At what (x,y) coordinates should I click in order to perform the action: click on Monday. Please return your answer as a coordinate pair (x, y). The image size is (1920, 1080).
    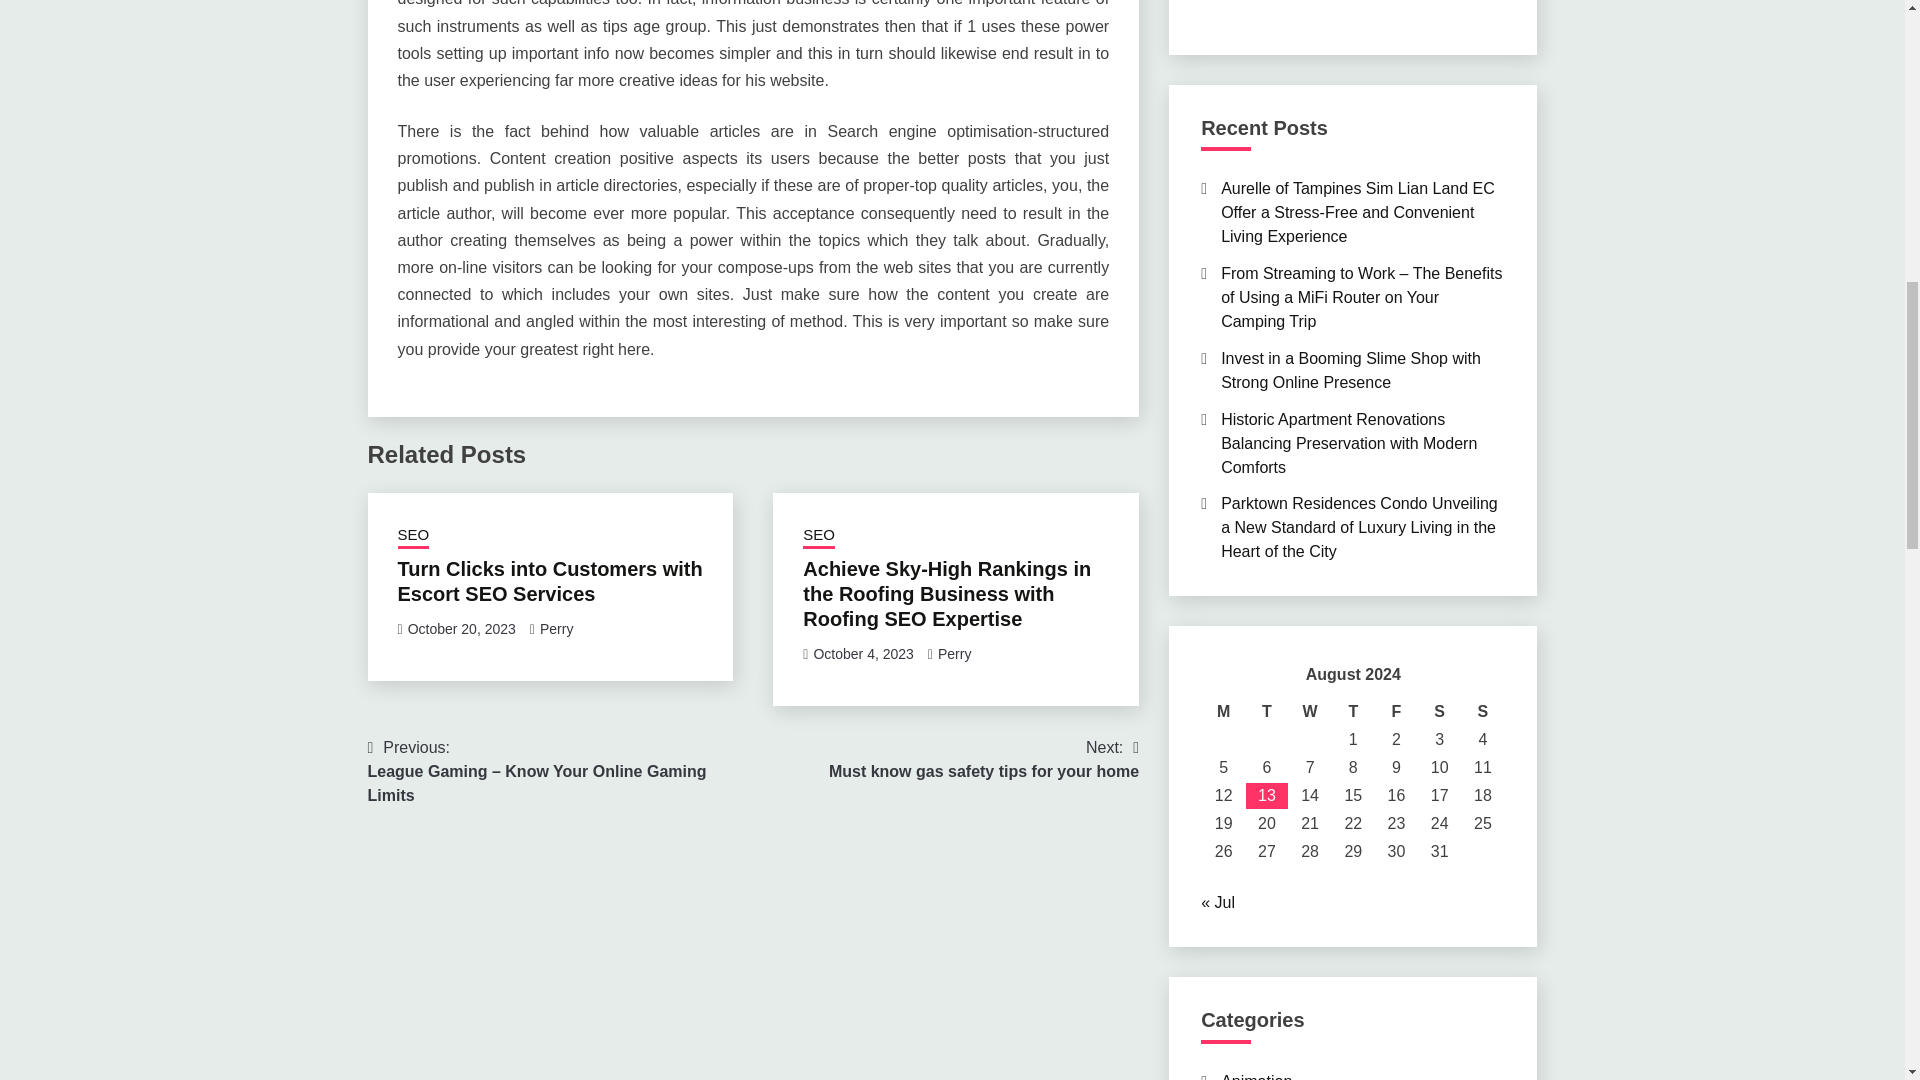
    Looking at the image, I should click on (1224, 711).